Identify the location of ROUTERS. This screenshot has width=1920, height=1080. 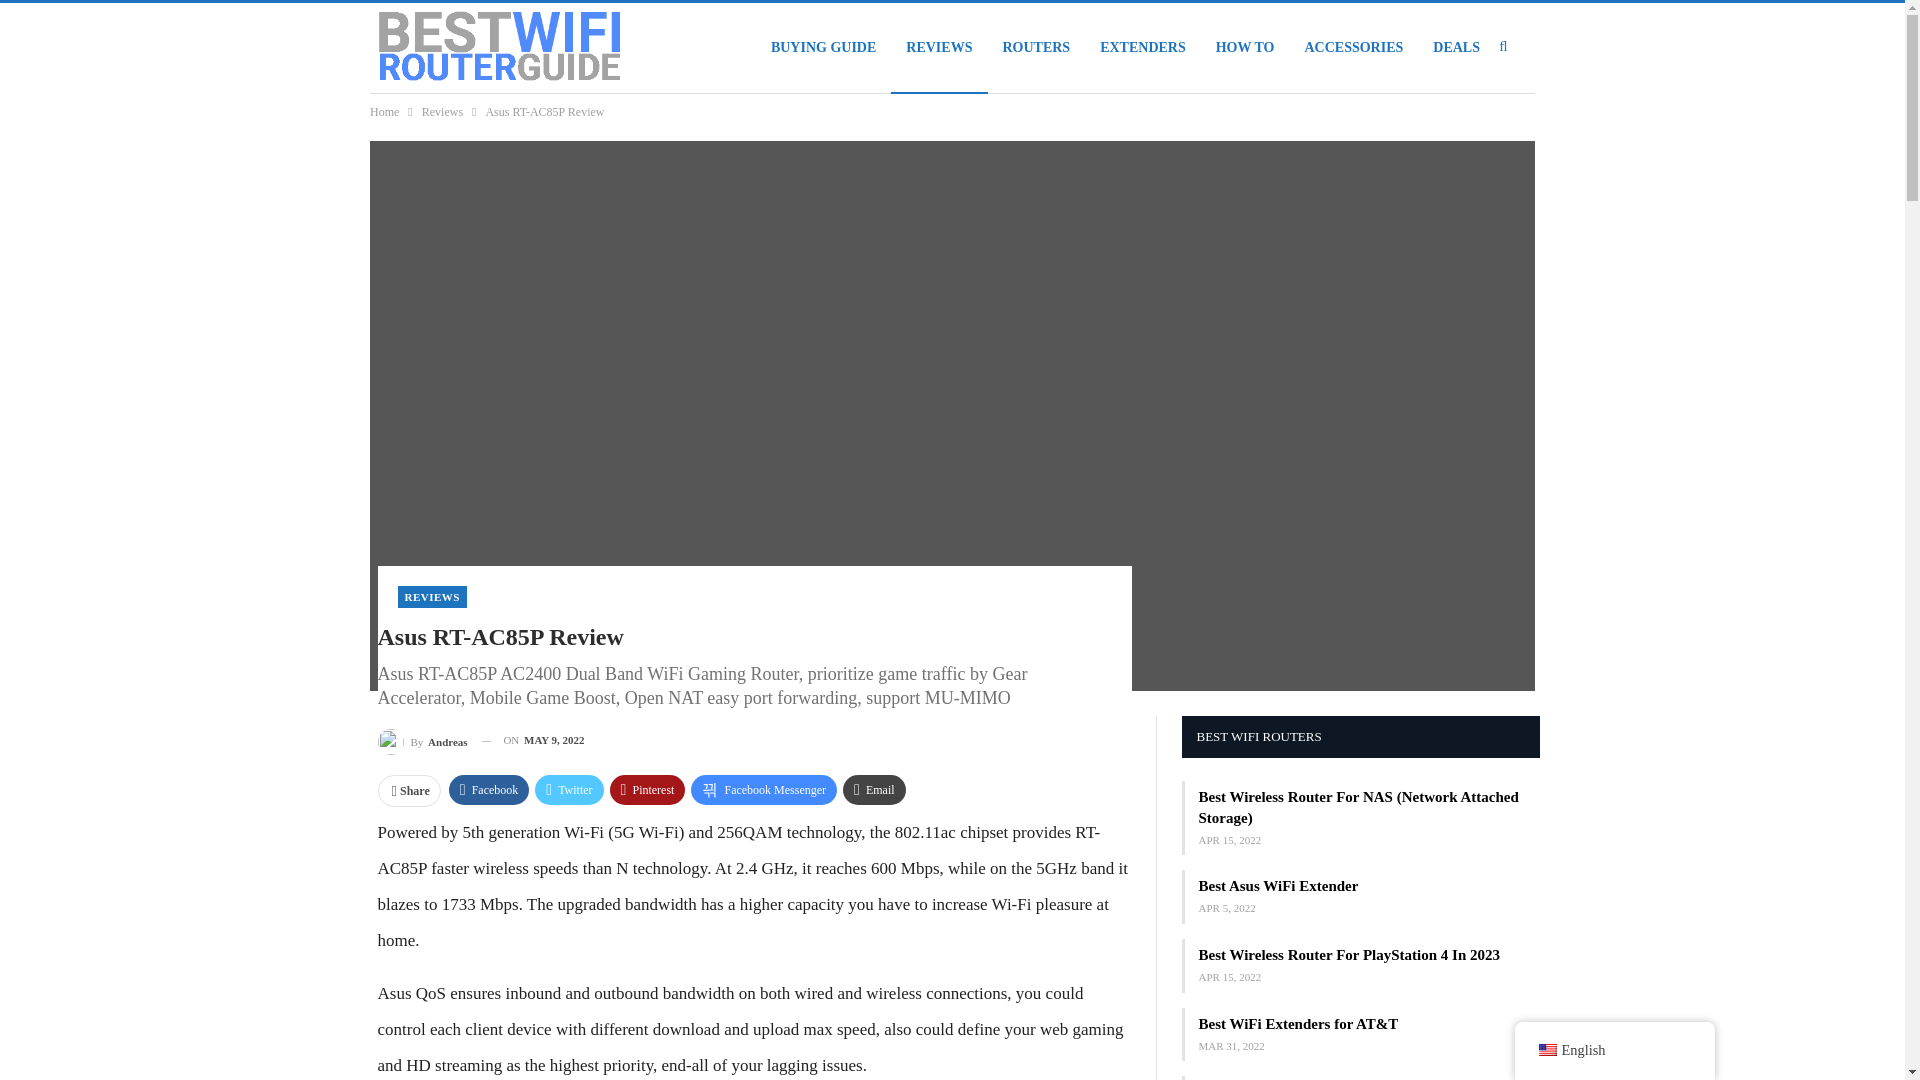
(1035, 48).